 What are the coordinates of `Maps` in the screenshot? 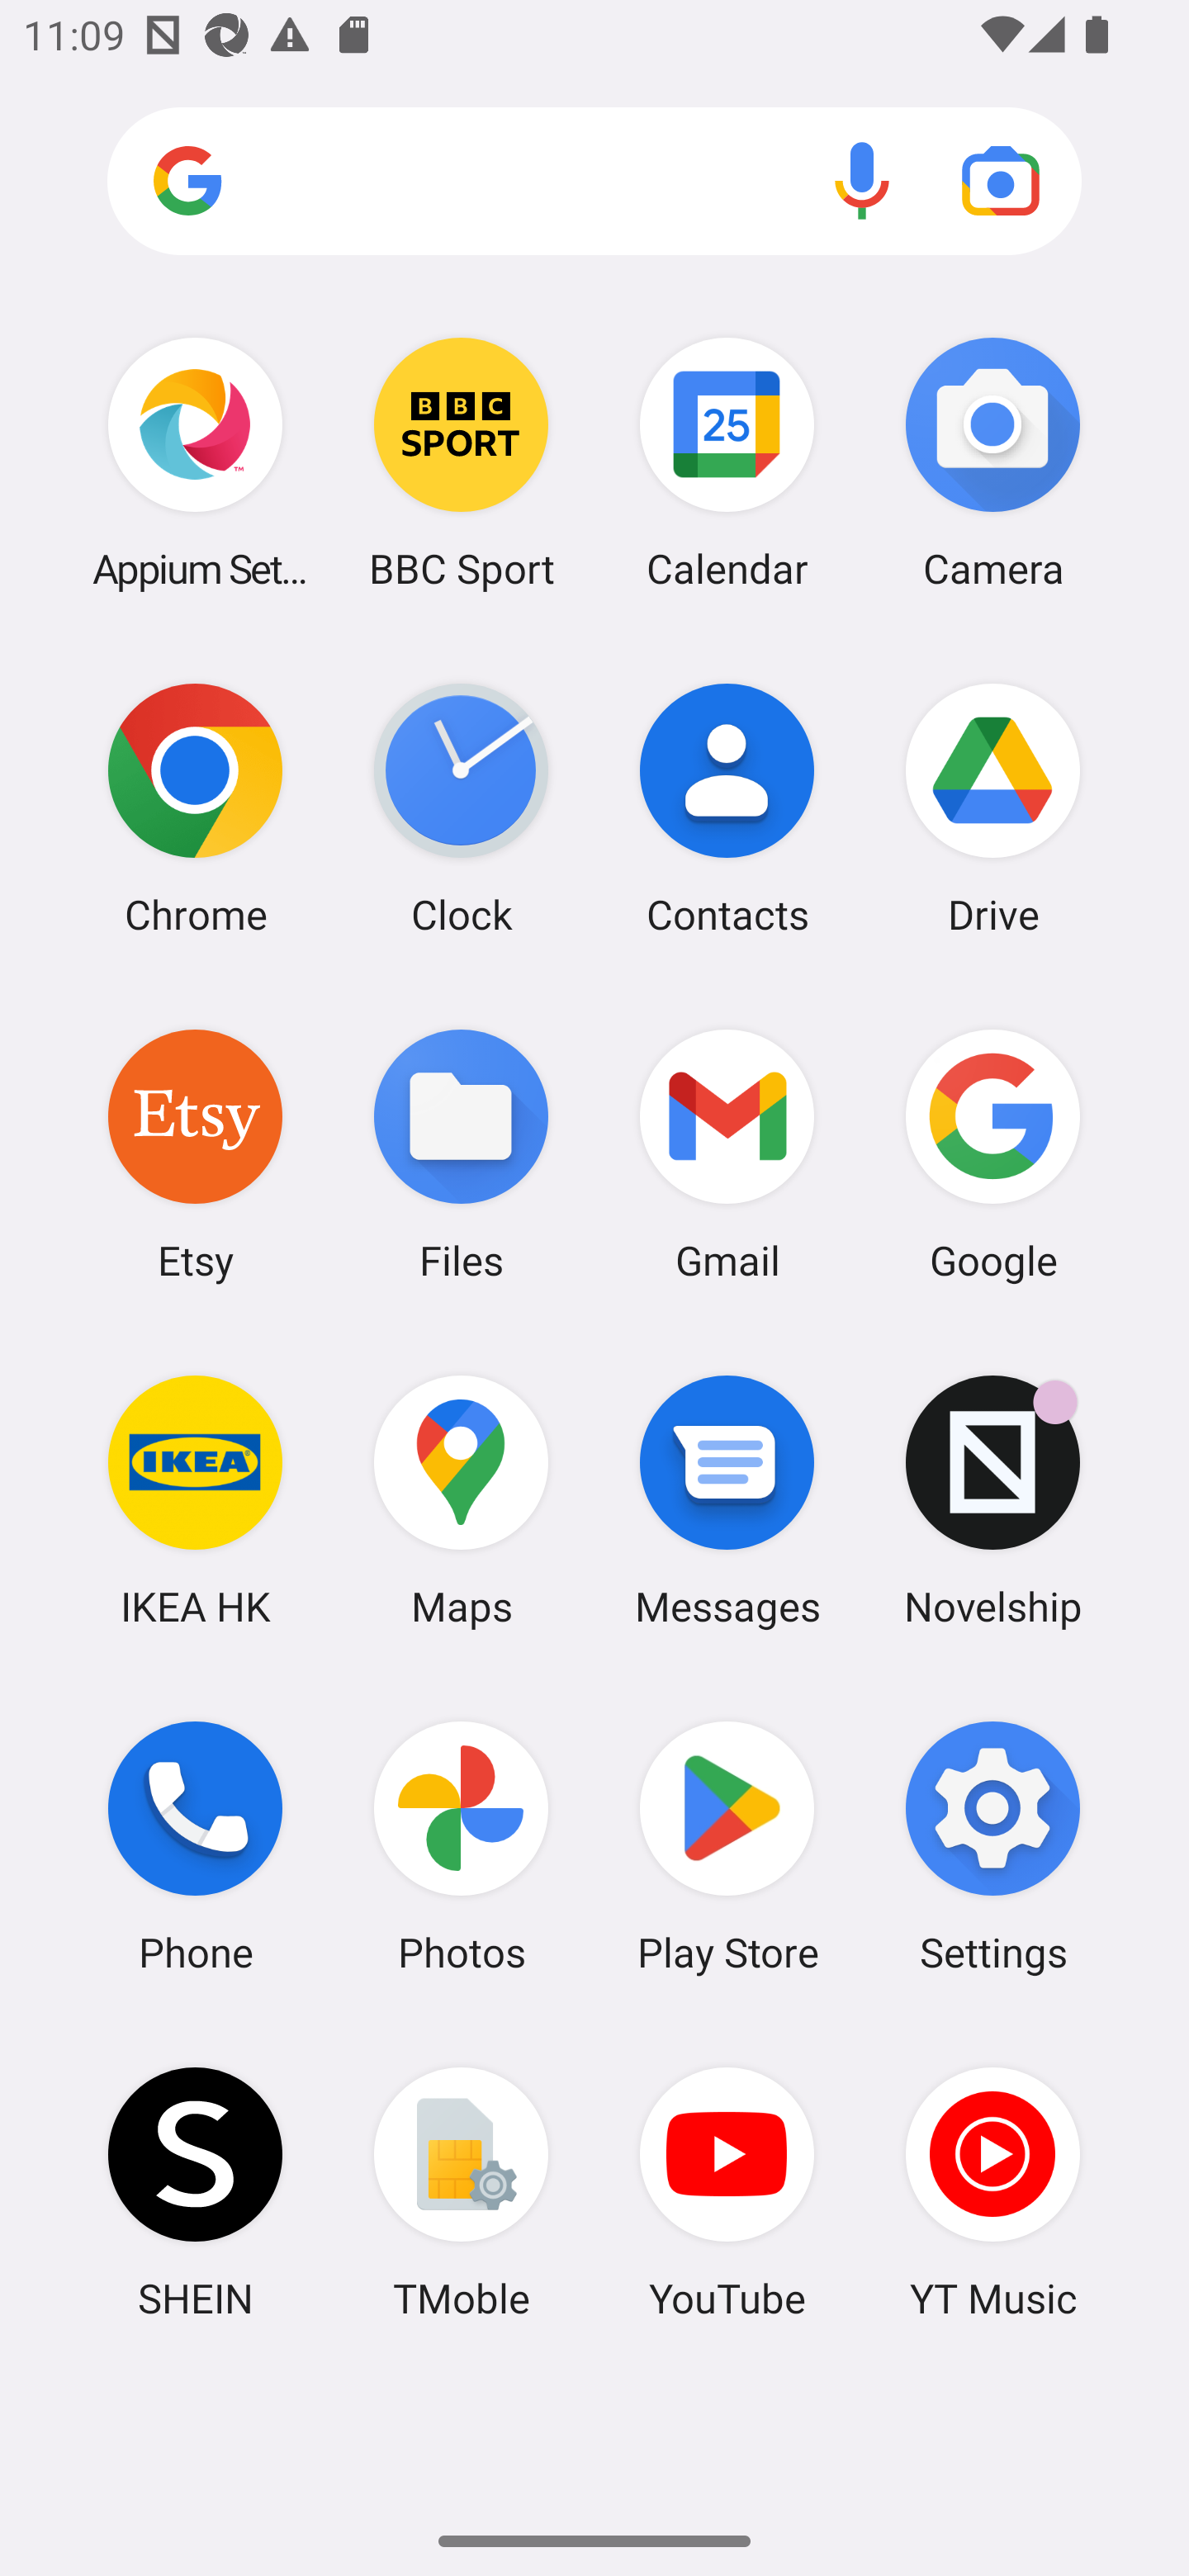 It's located at (461, 1500).